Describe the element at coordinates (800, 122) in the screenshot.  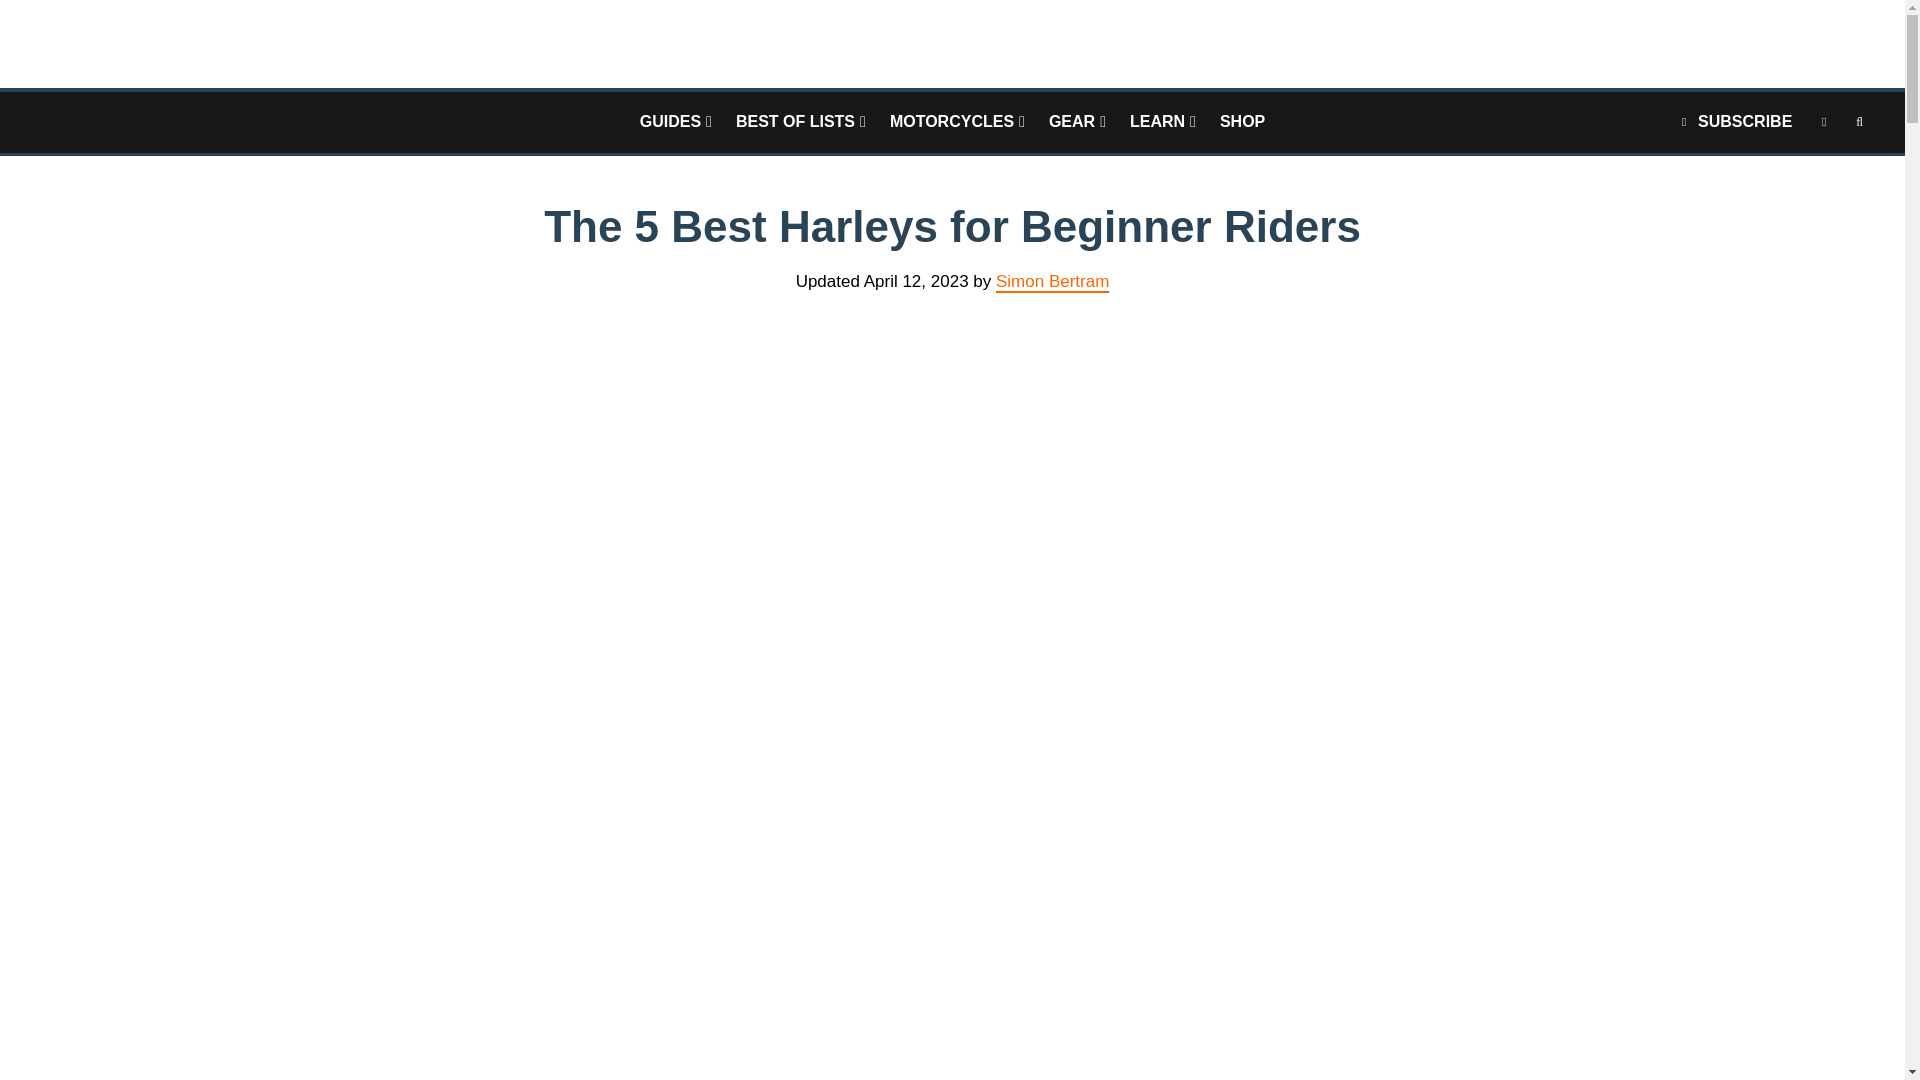
I see `BEST OF LISTS` at that location.